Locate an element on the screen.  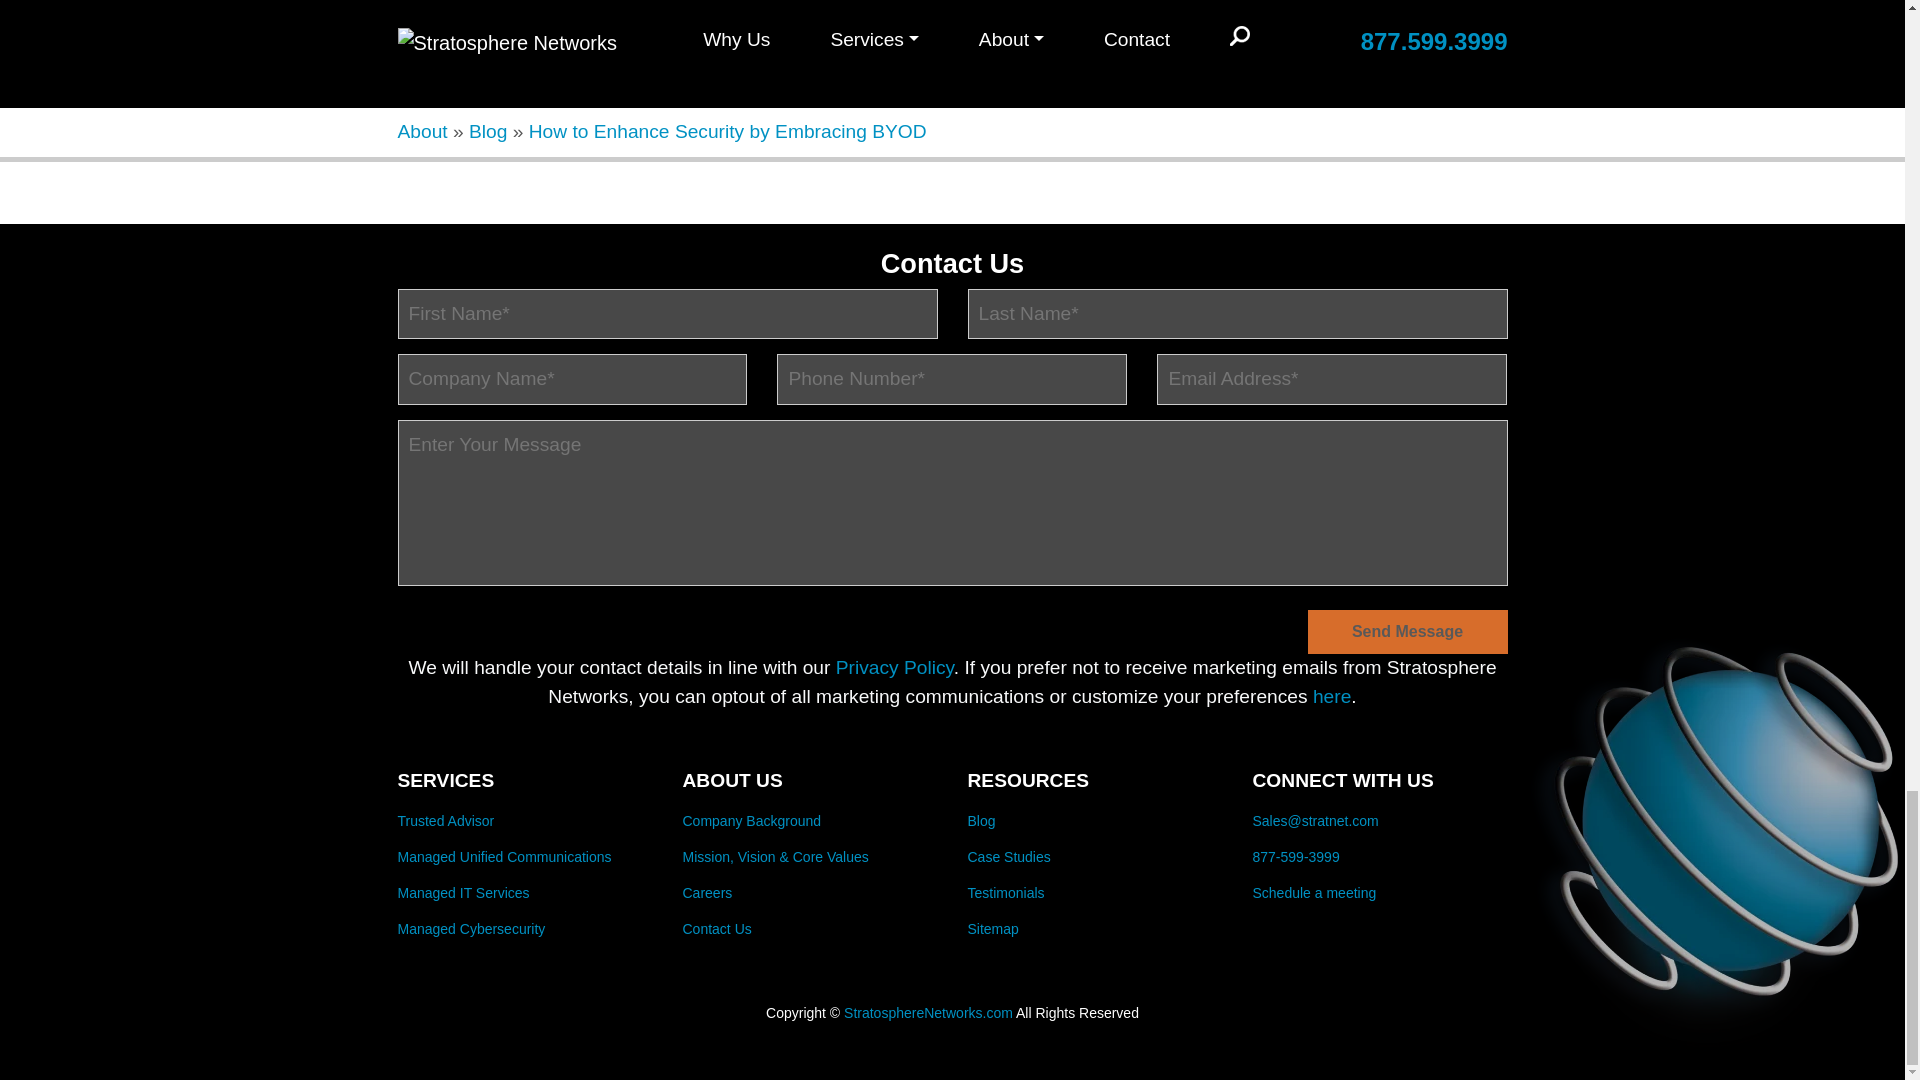
Last Name is located at coordinates (1237, 314).